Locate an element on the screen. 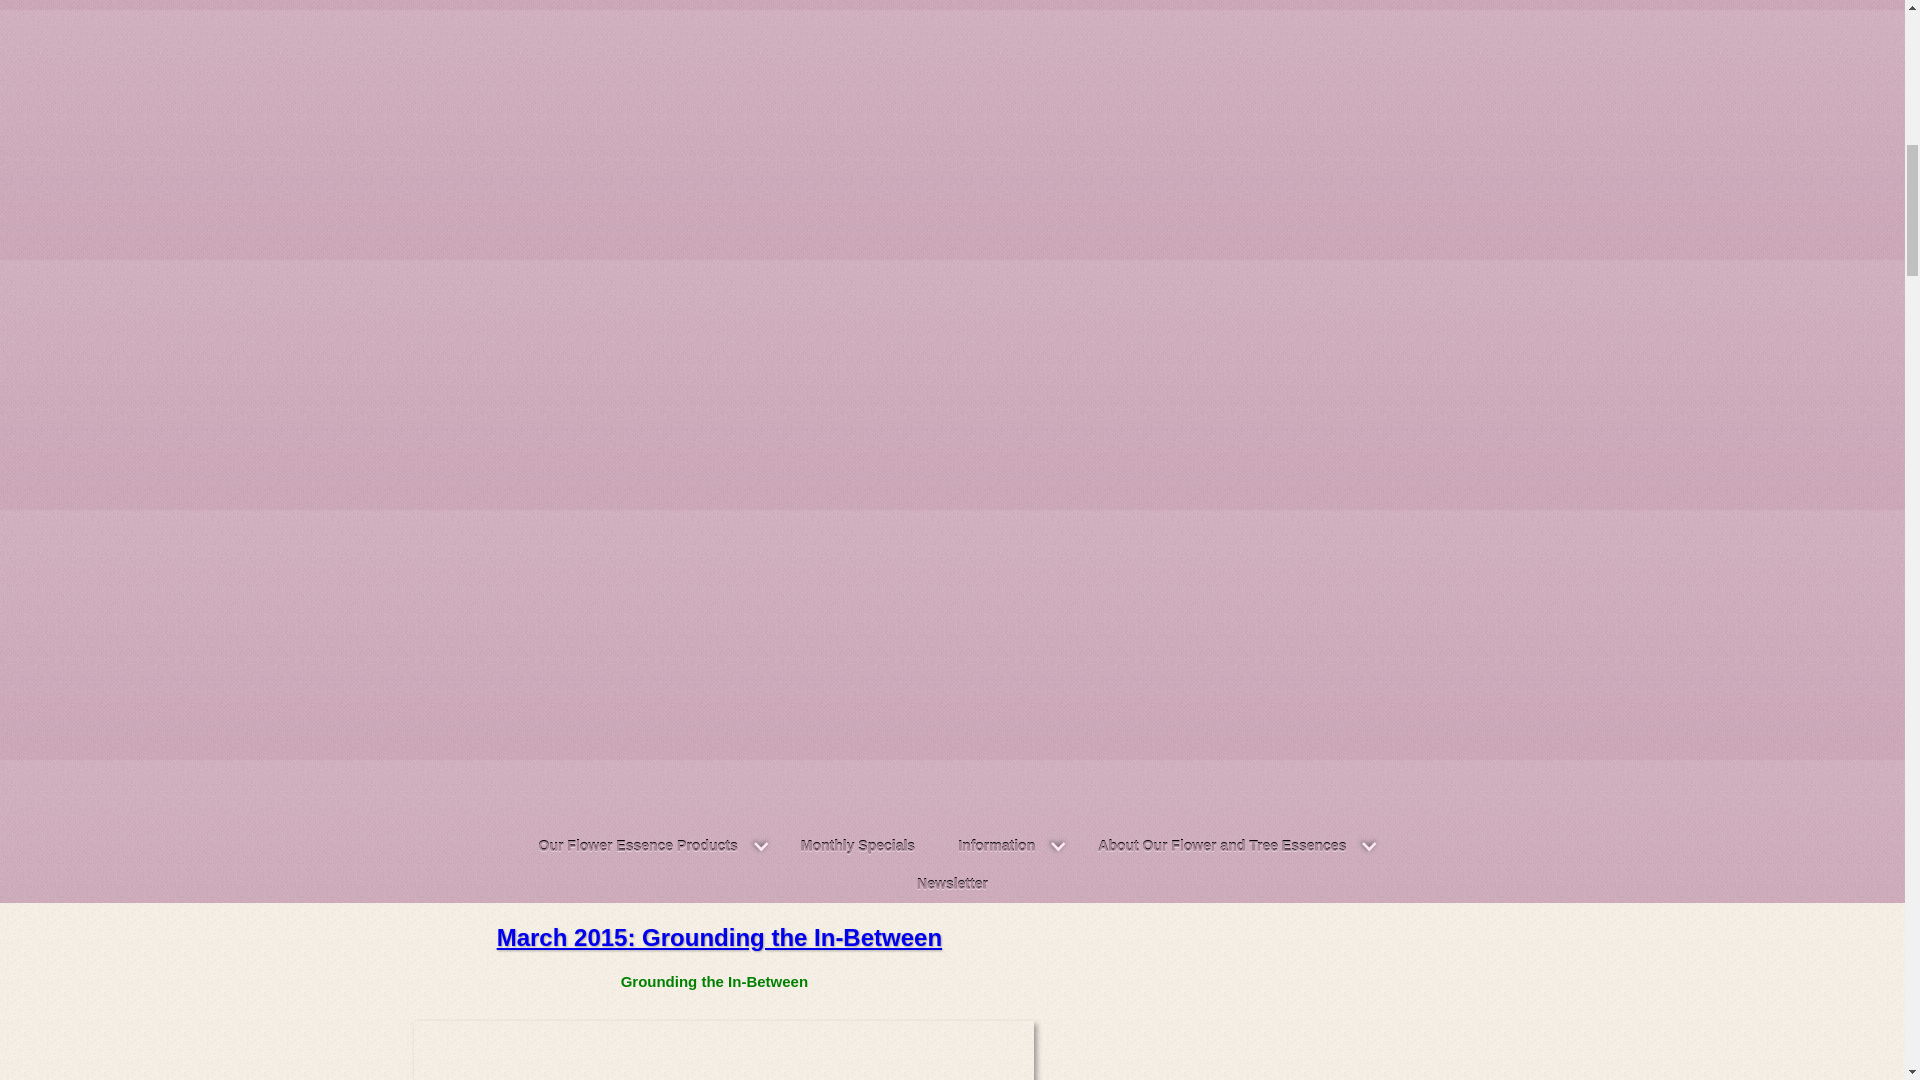 The width and height of the screenshot is (1920, 1080). GO is located at coordinates (1882, 836).